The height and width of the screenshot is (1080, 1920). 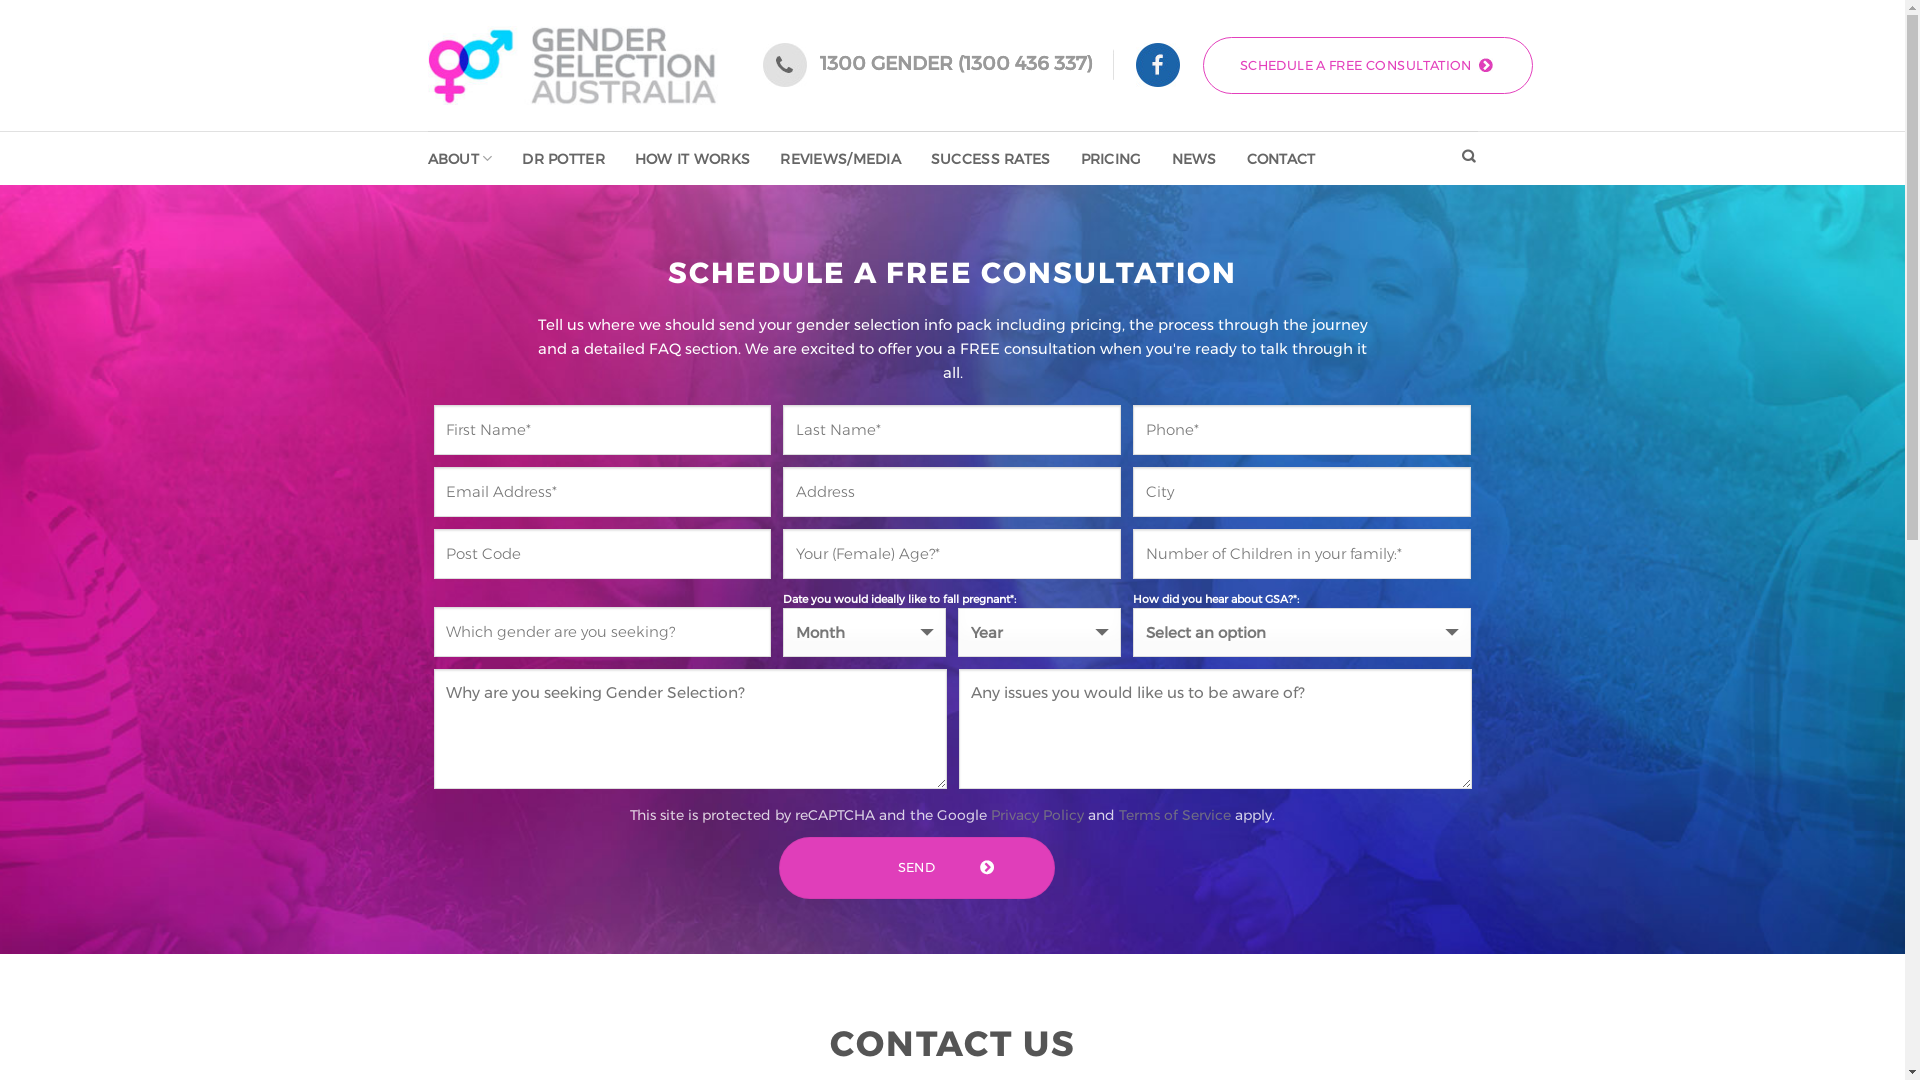 What do you see at coordinates (1282, 159) in the screenshot?
I see `CONTACT` at bounding box center [1282, 159].